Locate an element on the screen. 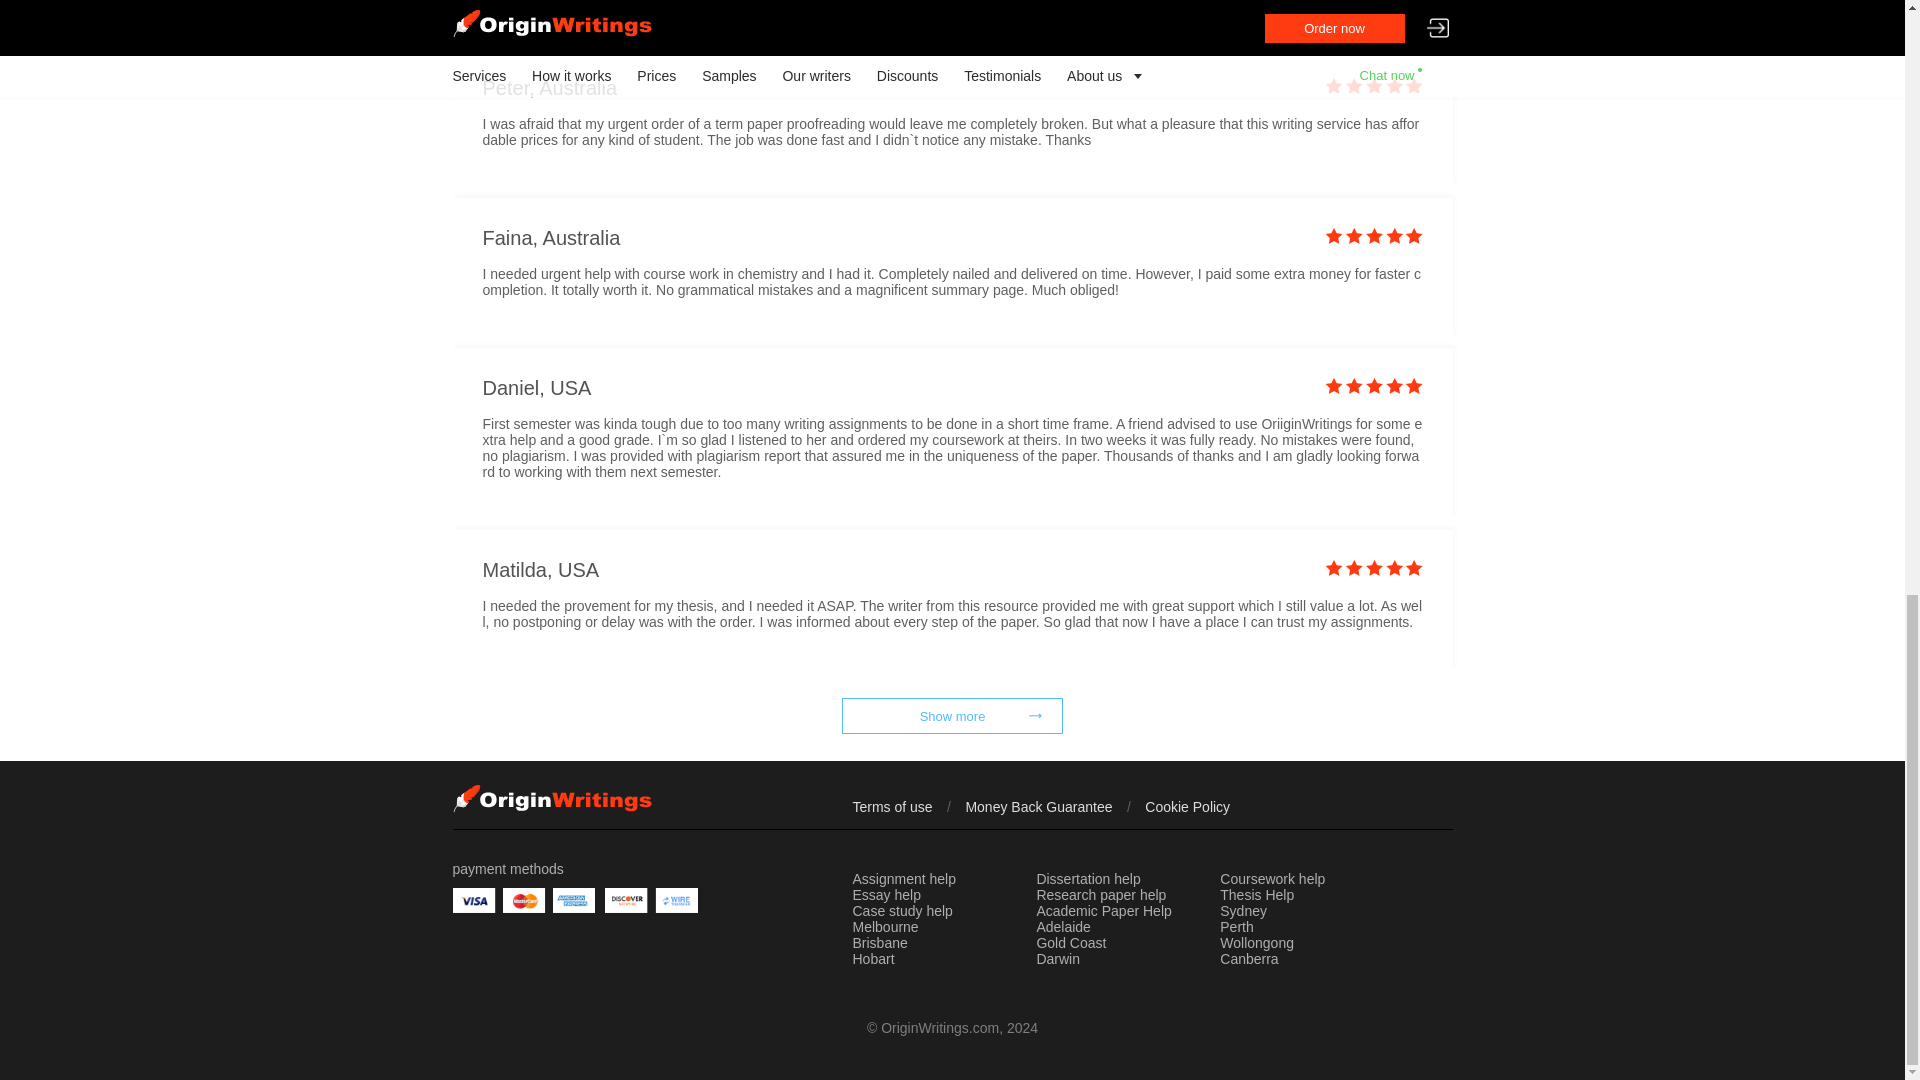 This screenshot has height=1080, width=1920. Money Back Guarantee is located at coordinates (1038, 807).